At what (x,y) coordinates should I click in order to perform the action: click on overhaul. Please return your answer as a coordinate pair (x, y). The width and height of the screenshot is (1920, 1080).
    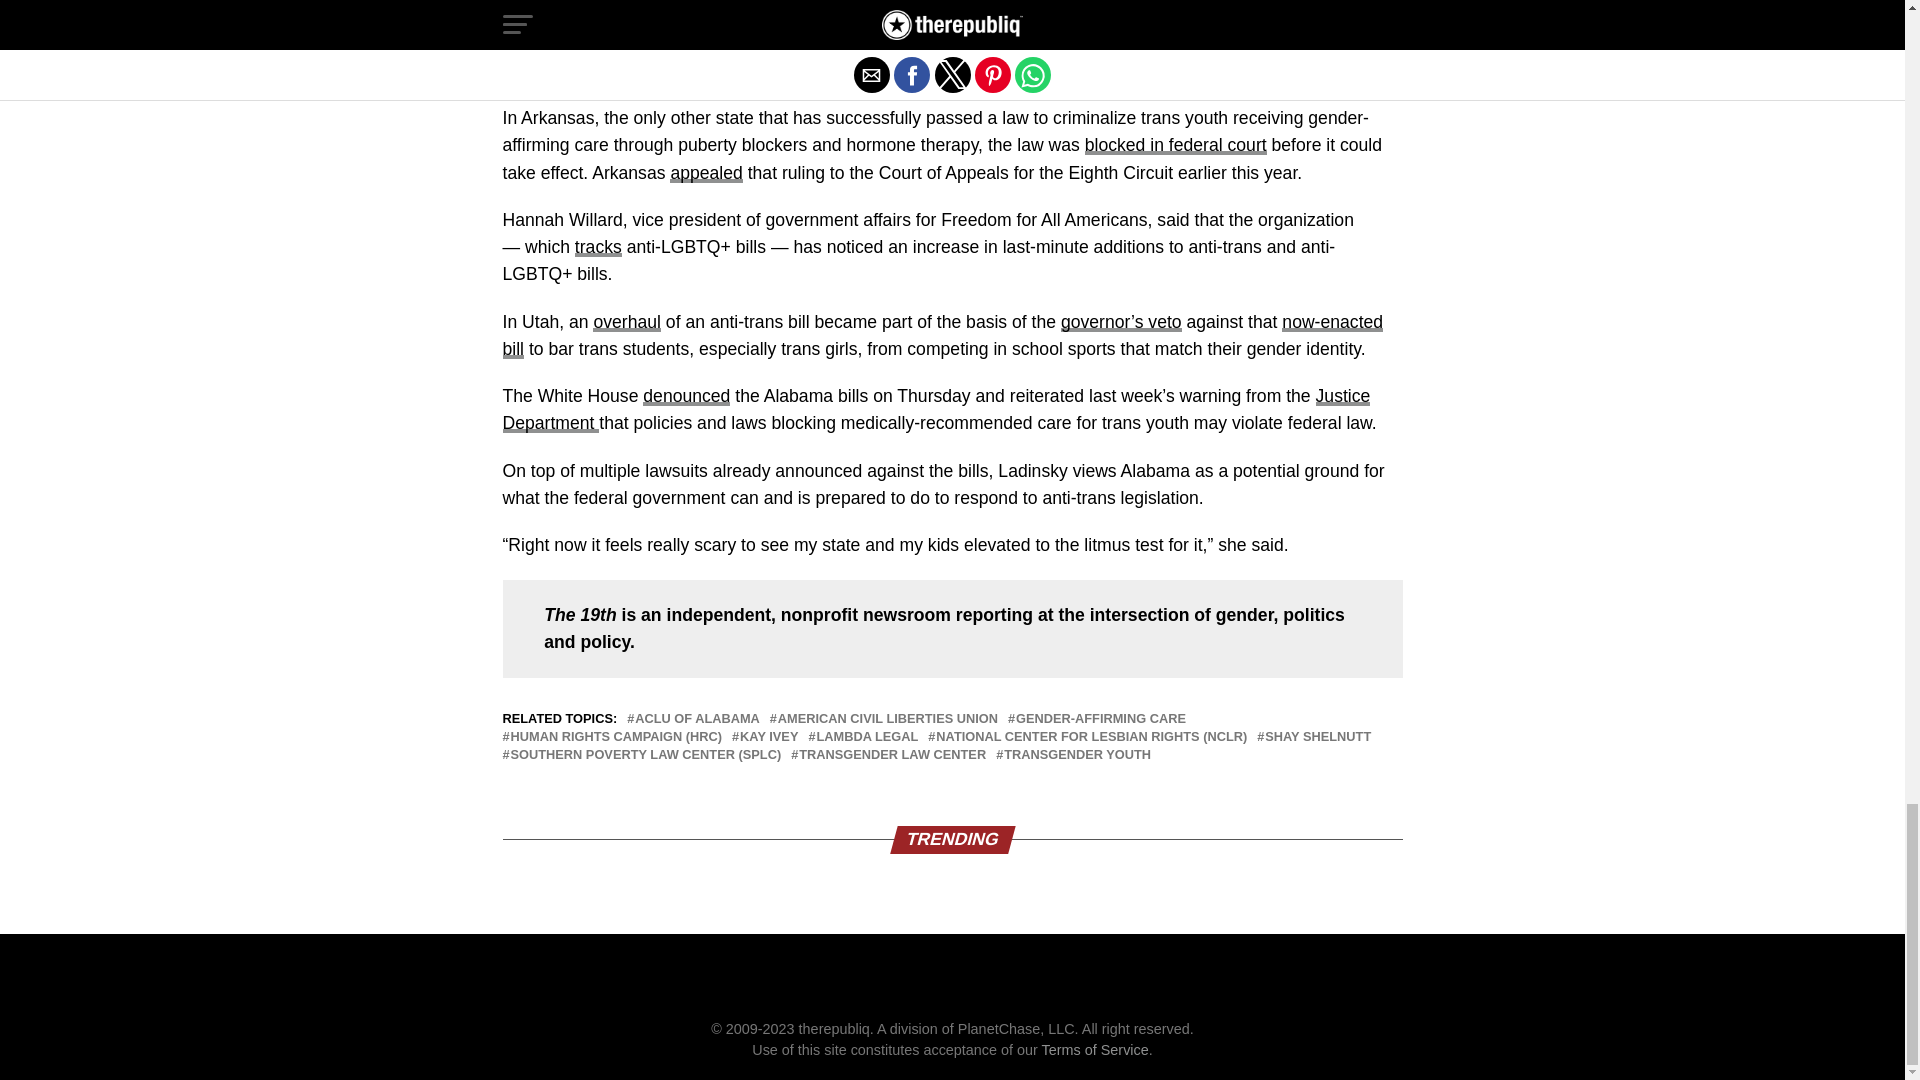
    Looking at the image, I should click on (626, 322).